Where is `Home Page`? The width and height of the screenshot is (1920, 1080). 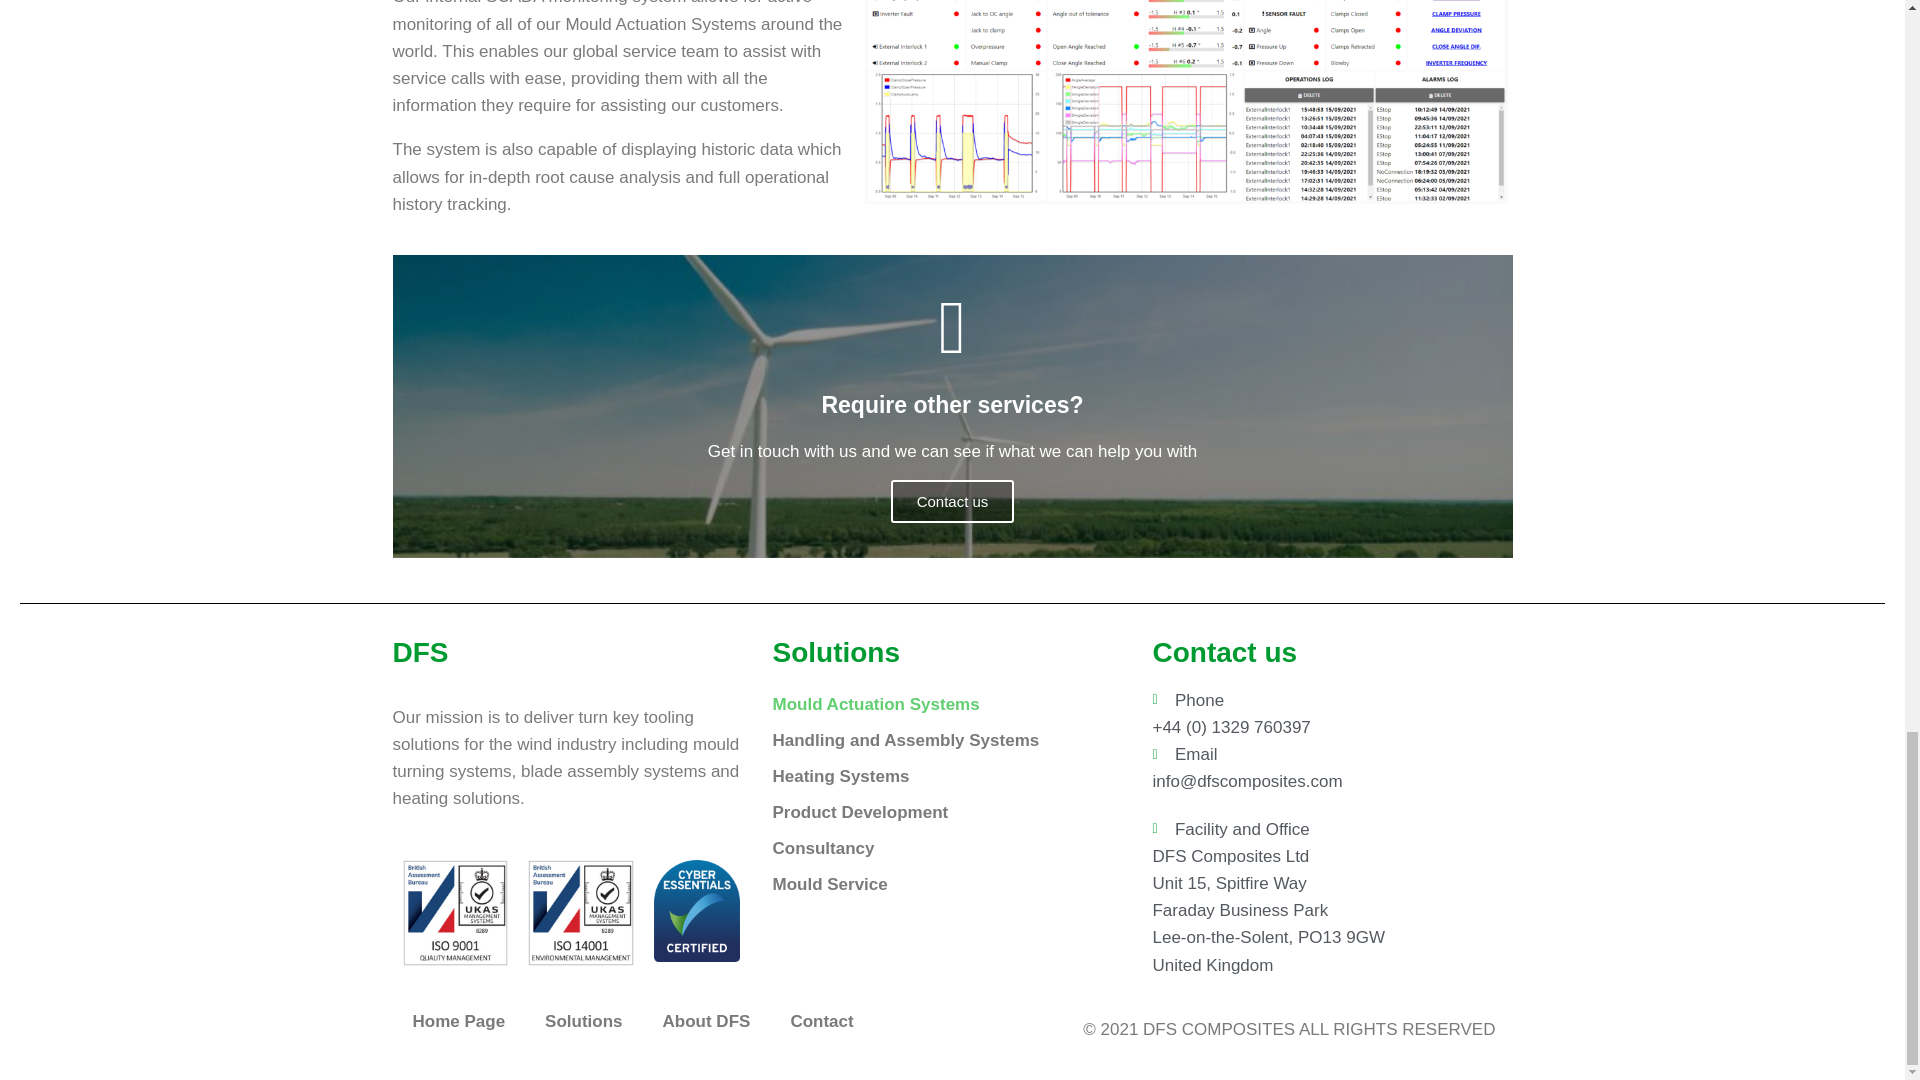
Home Page is located at coordinates (458, 1022).